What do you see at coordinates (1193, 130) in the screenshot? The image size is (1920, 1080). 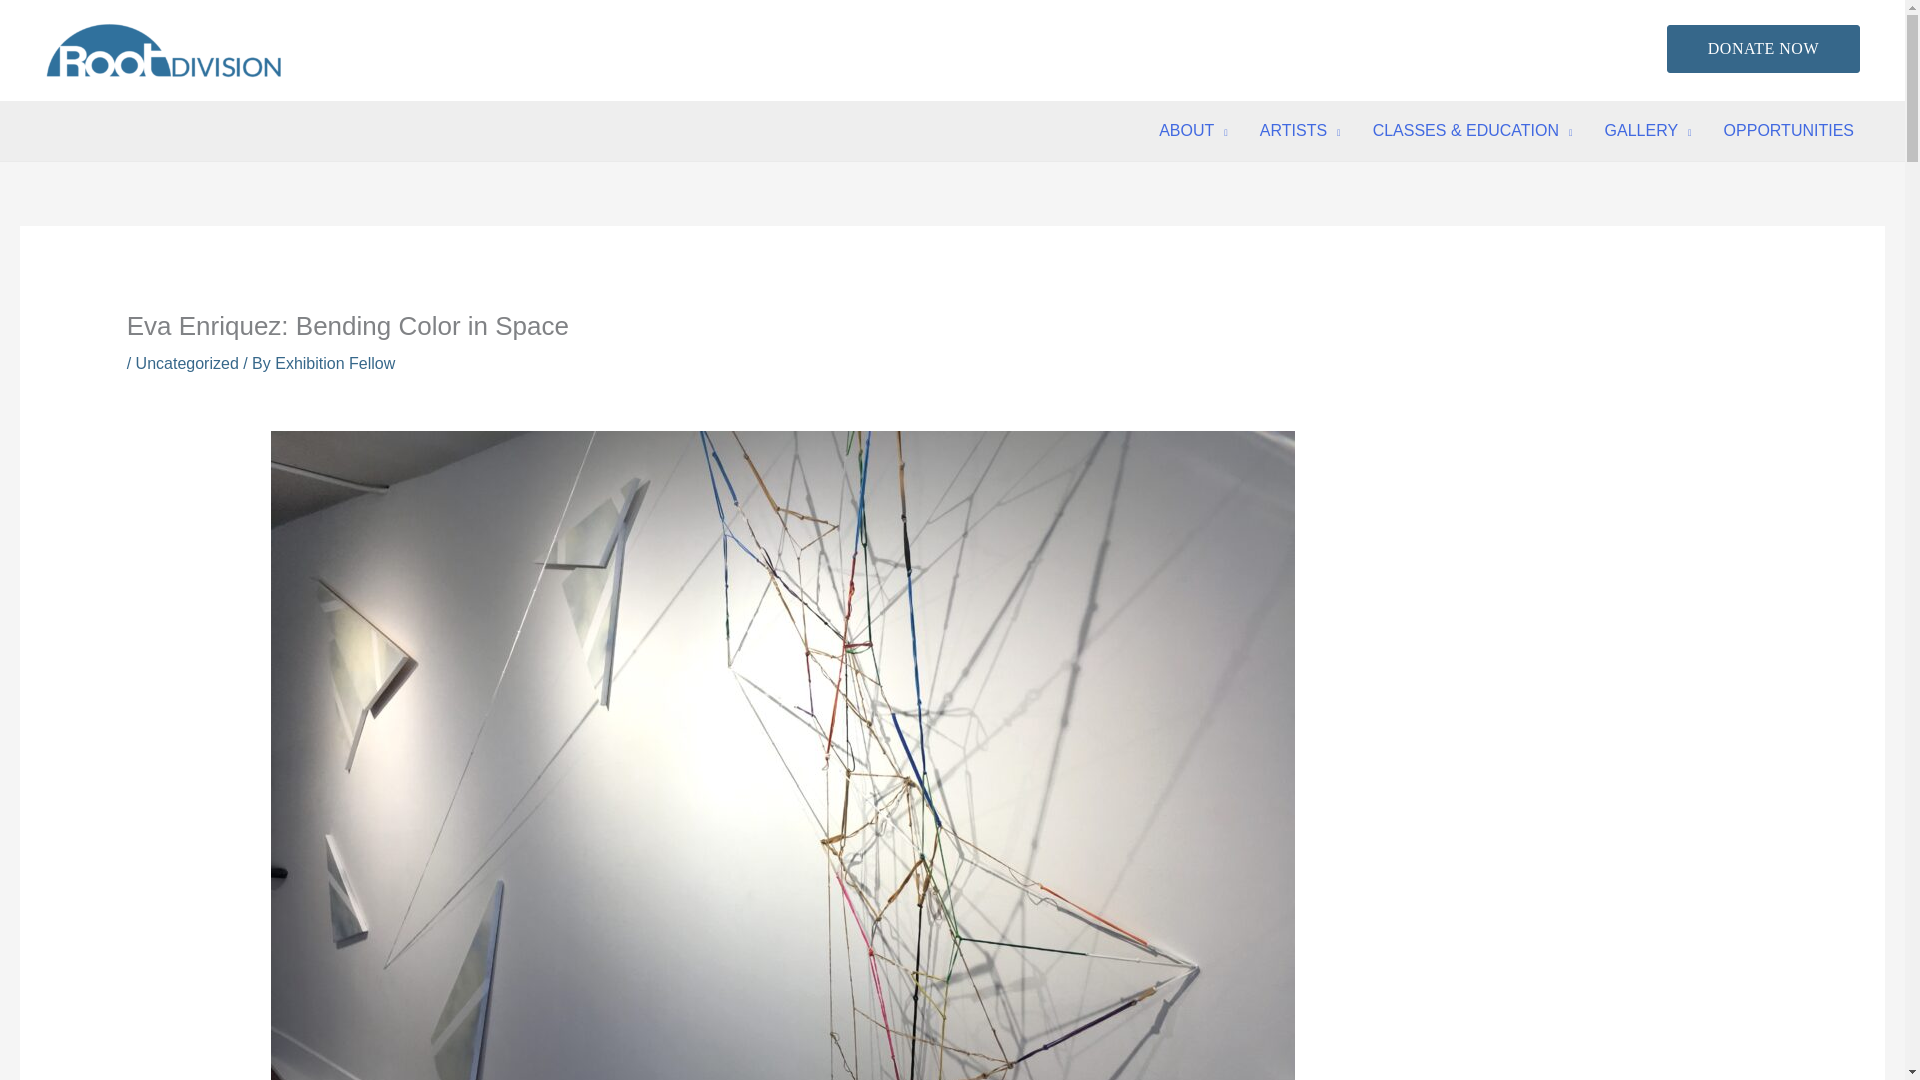 I see `ABOUT` at bounding box center [1193, 130].